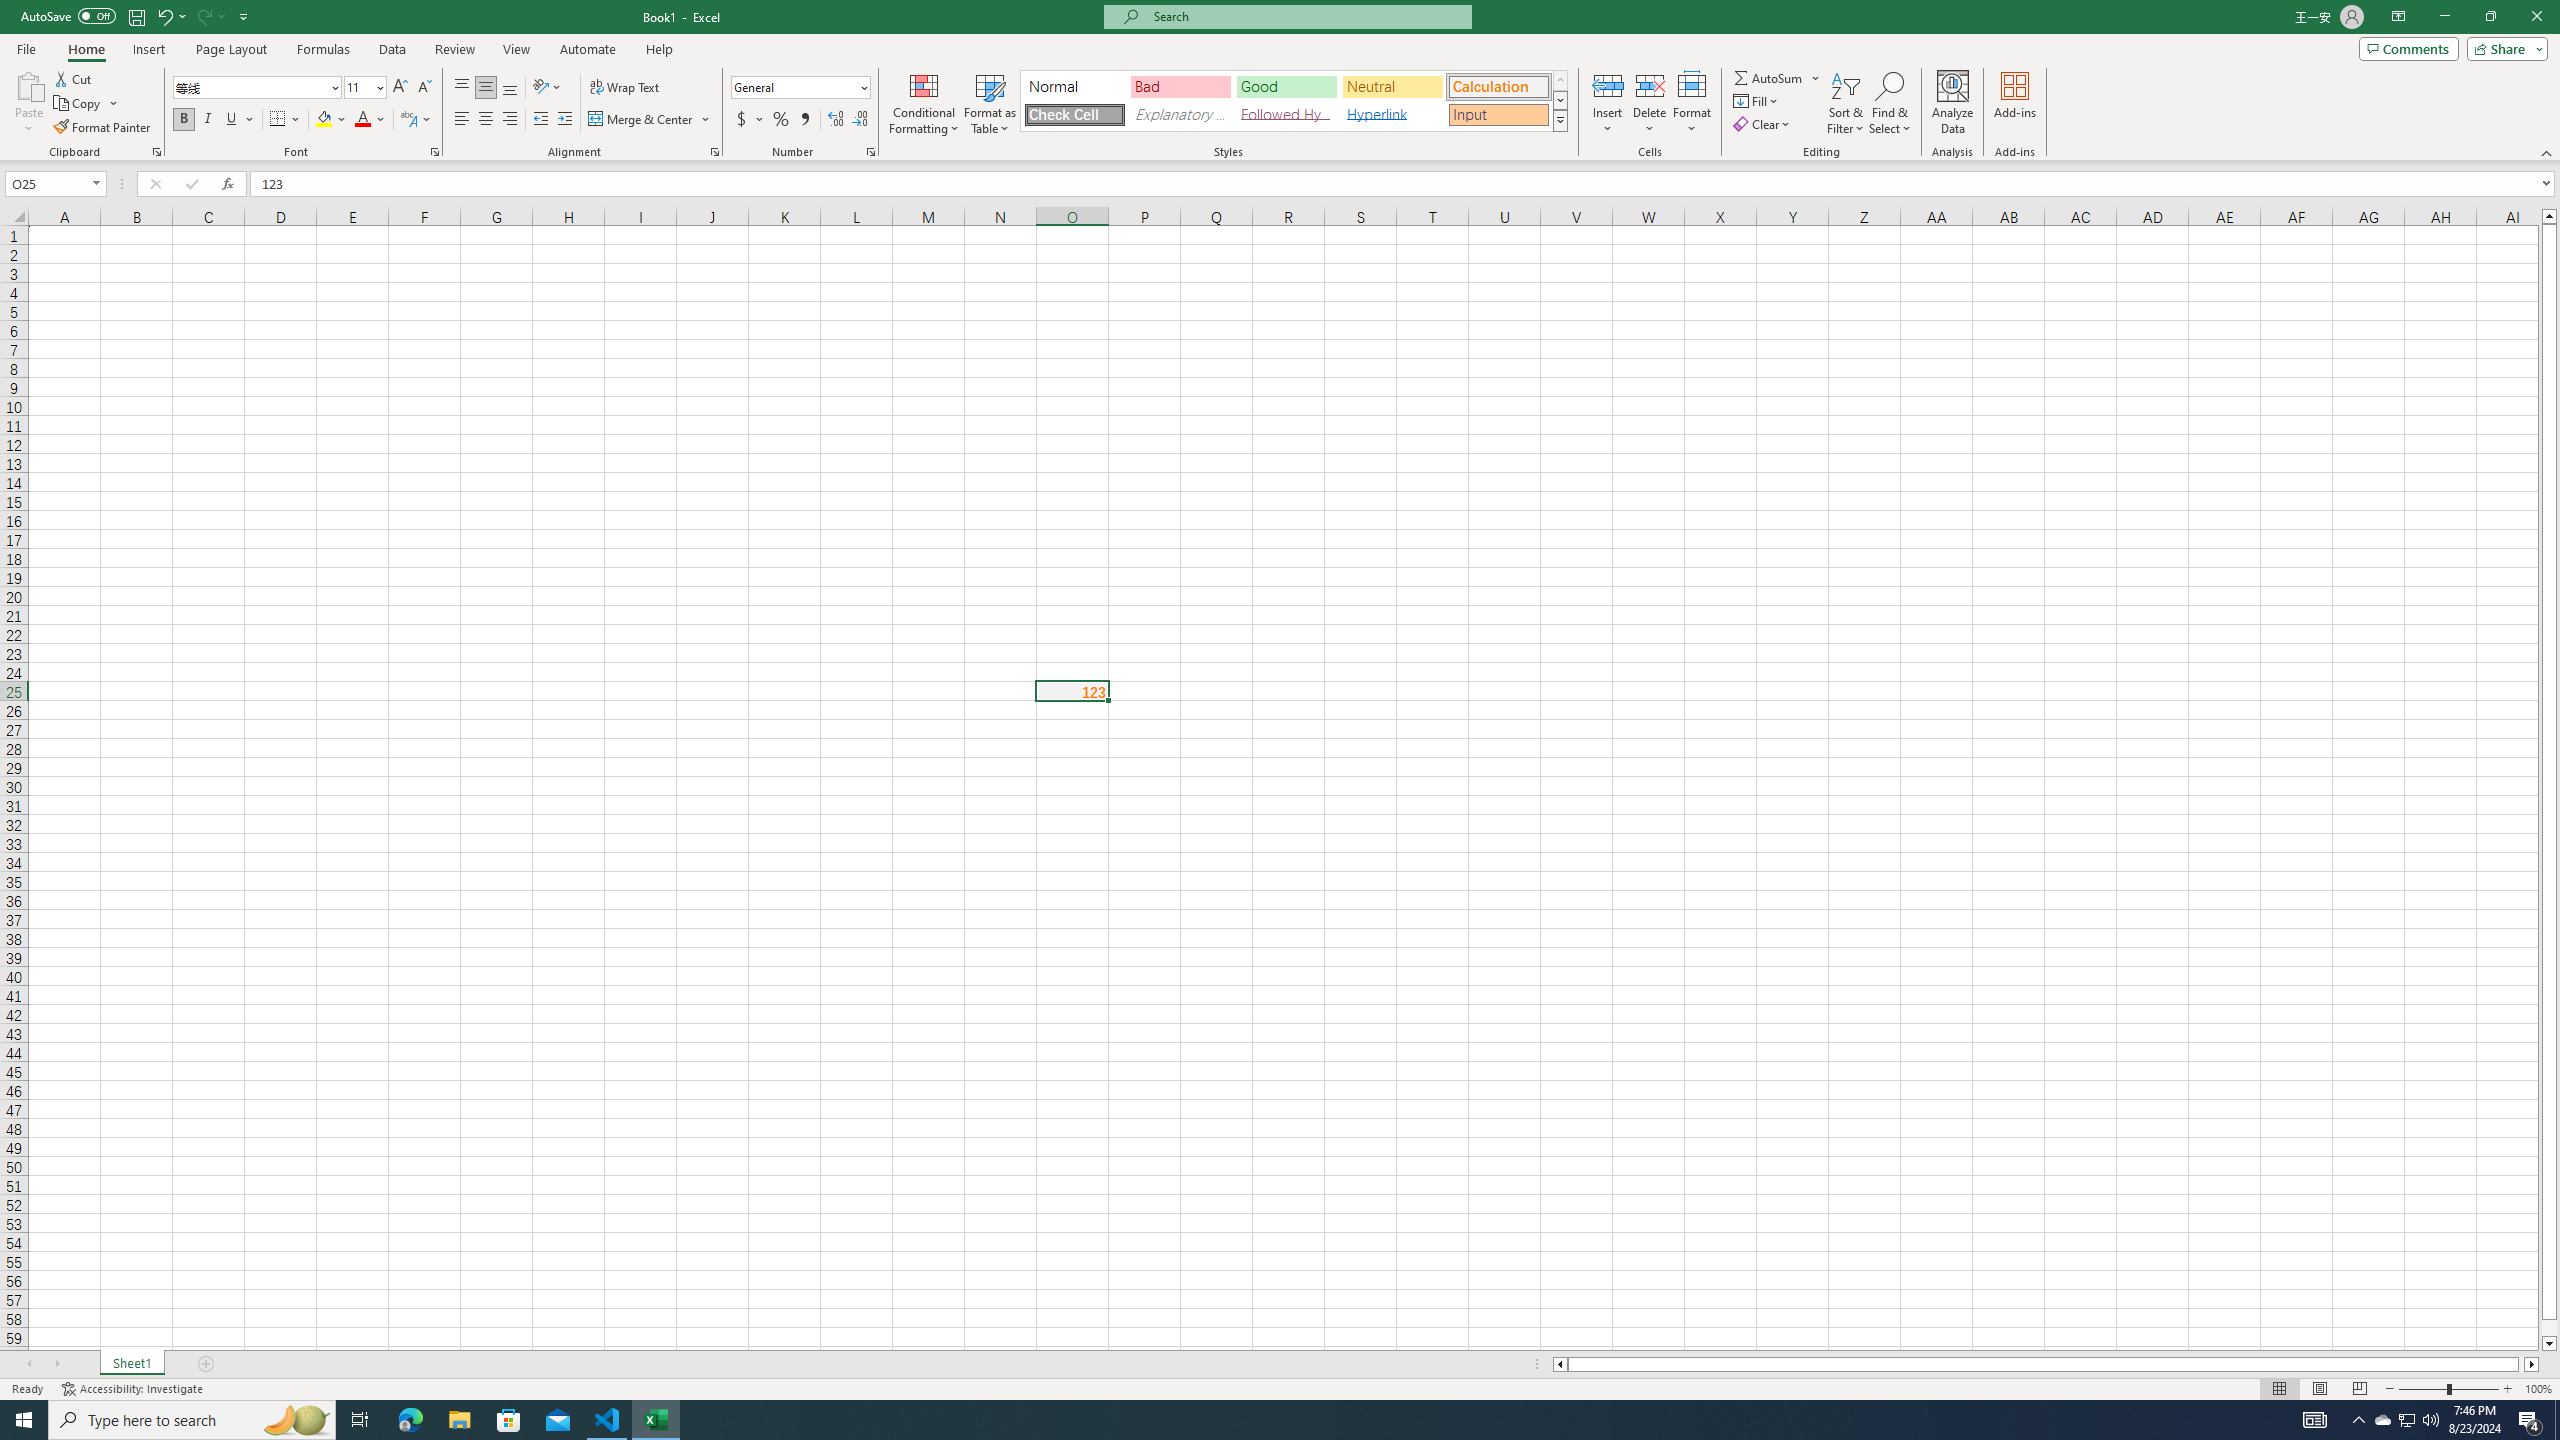  I want to click on Bold, so click(184, 120).